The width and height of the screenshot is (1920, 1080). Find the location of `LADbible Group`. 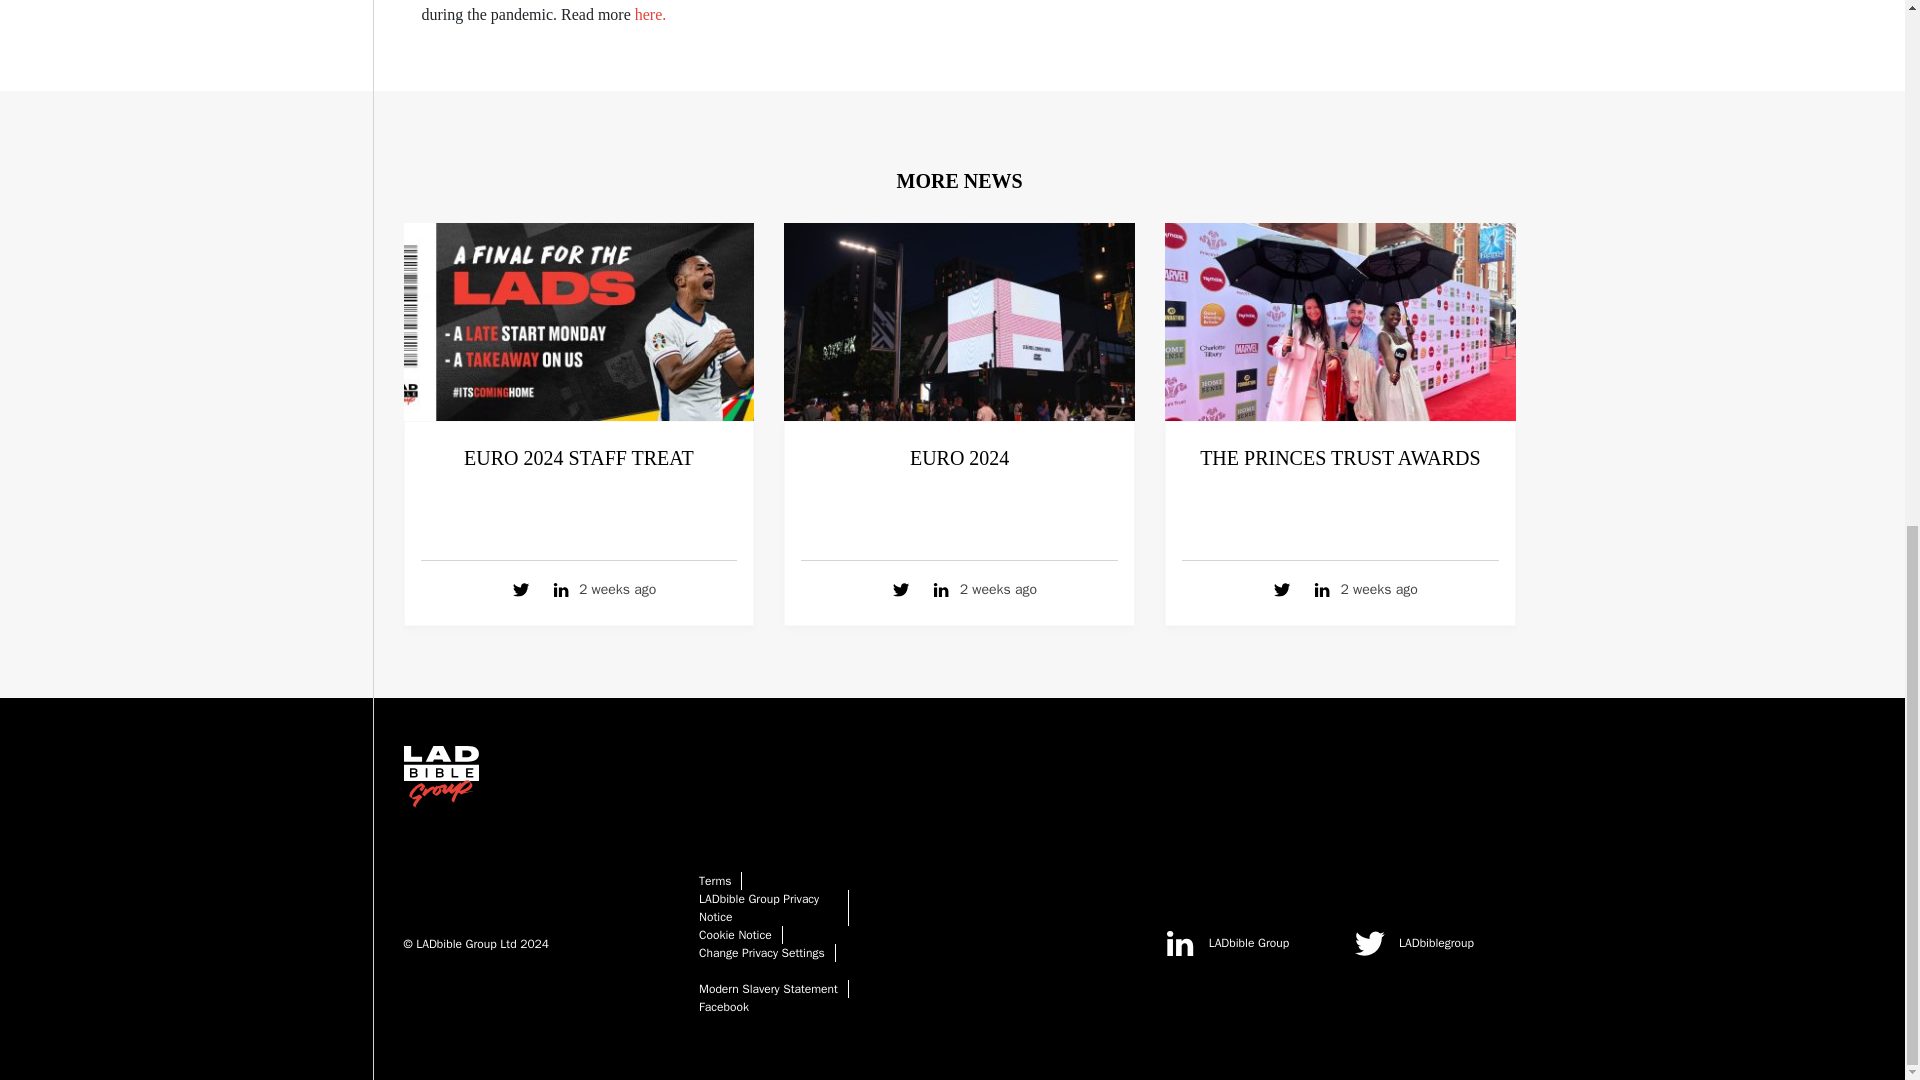

LADbible Group is located at coordinates (1244, 942).